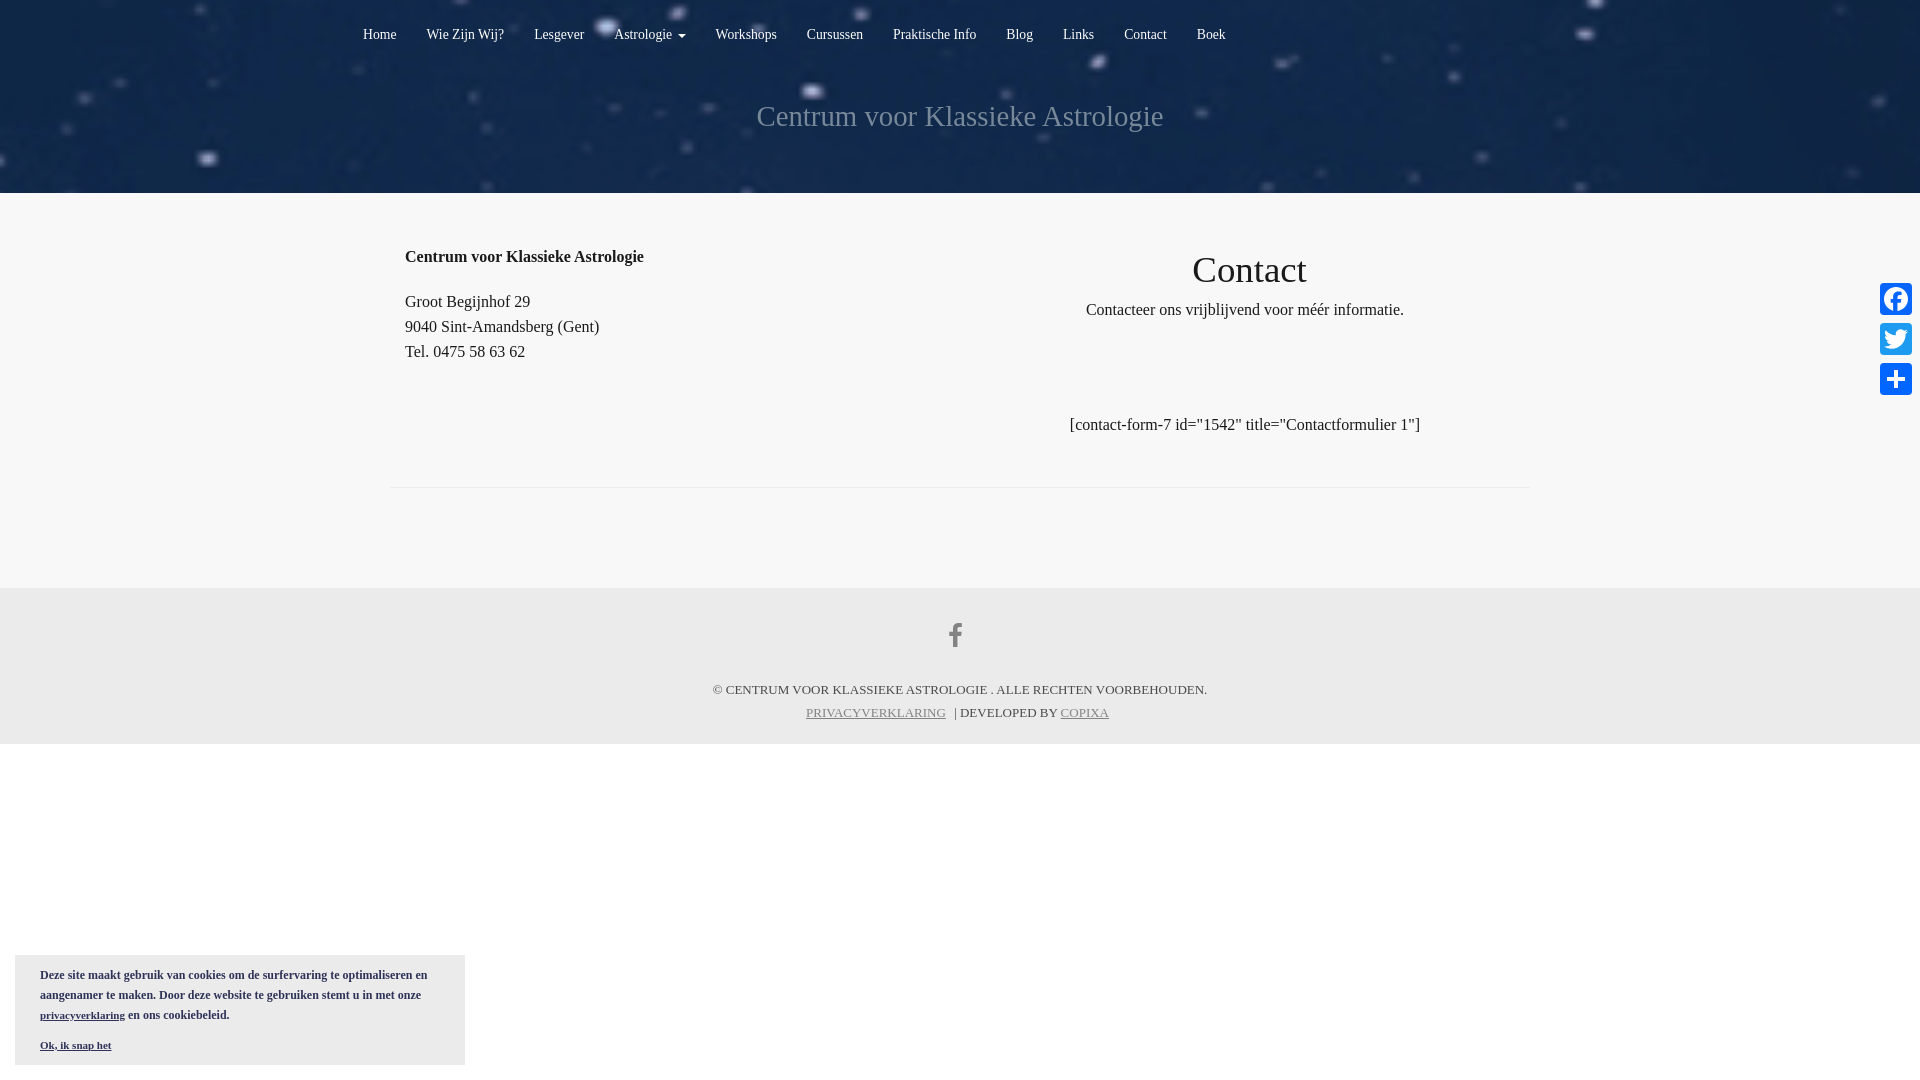  I want to click on Facebook, so click(1896, 299).